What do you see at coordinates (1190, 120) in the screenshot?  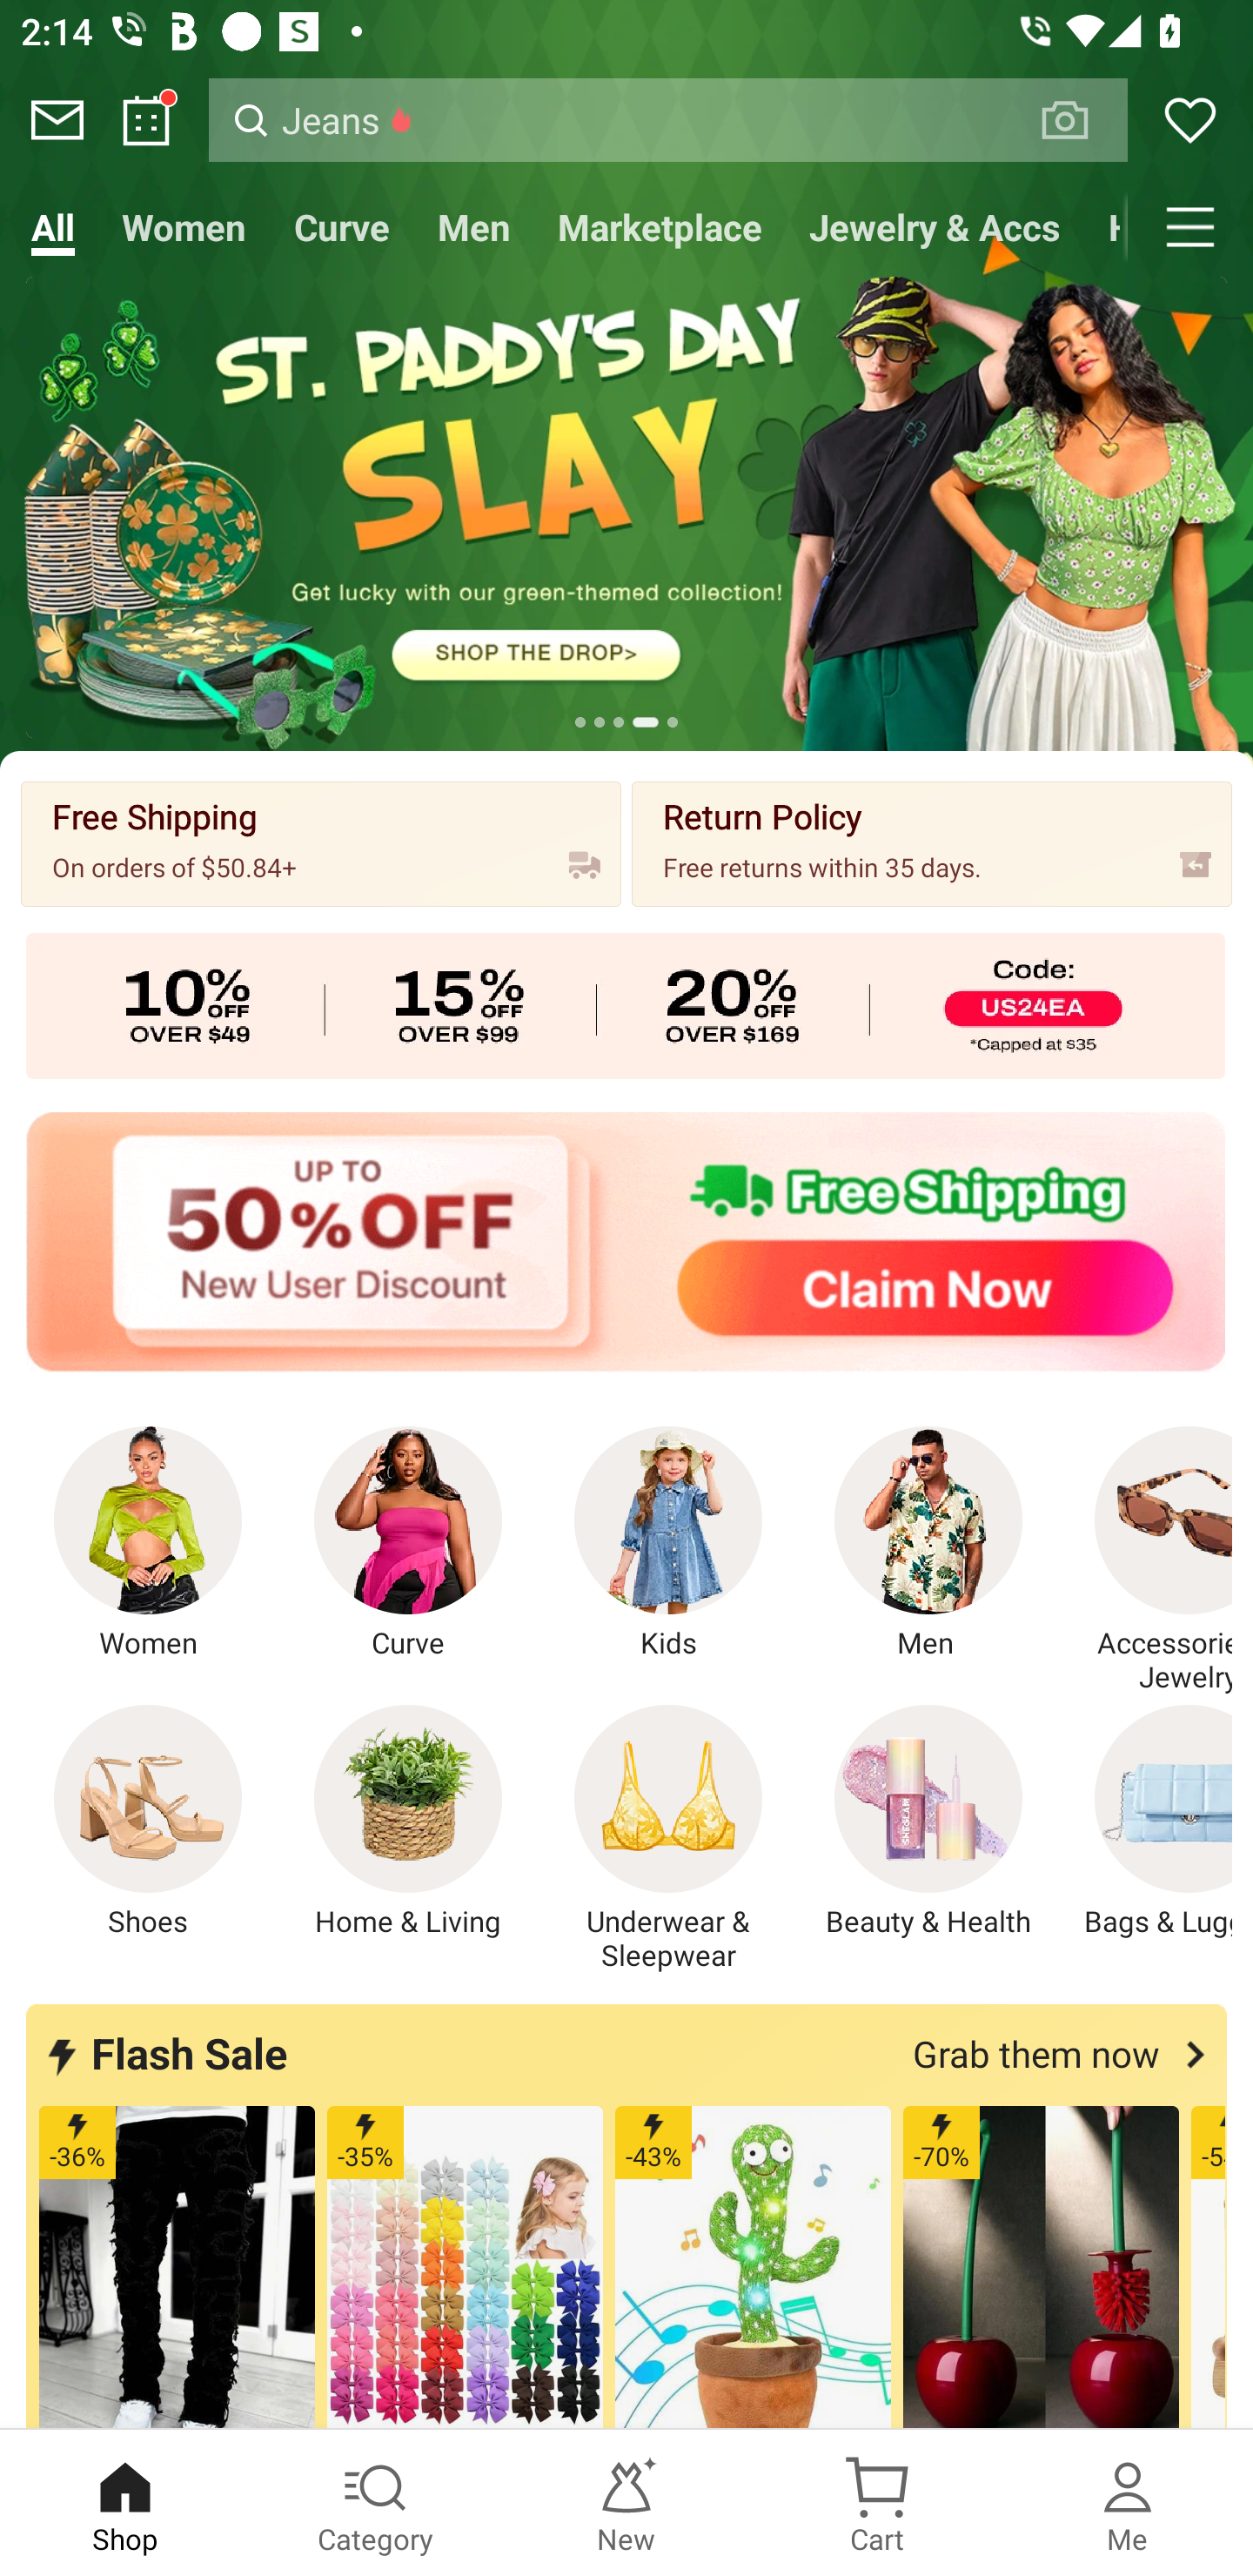 I see `Wishlist` at bounding box center [1190, 120].